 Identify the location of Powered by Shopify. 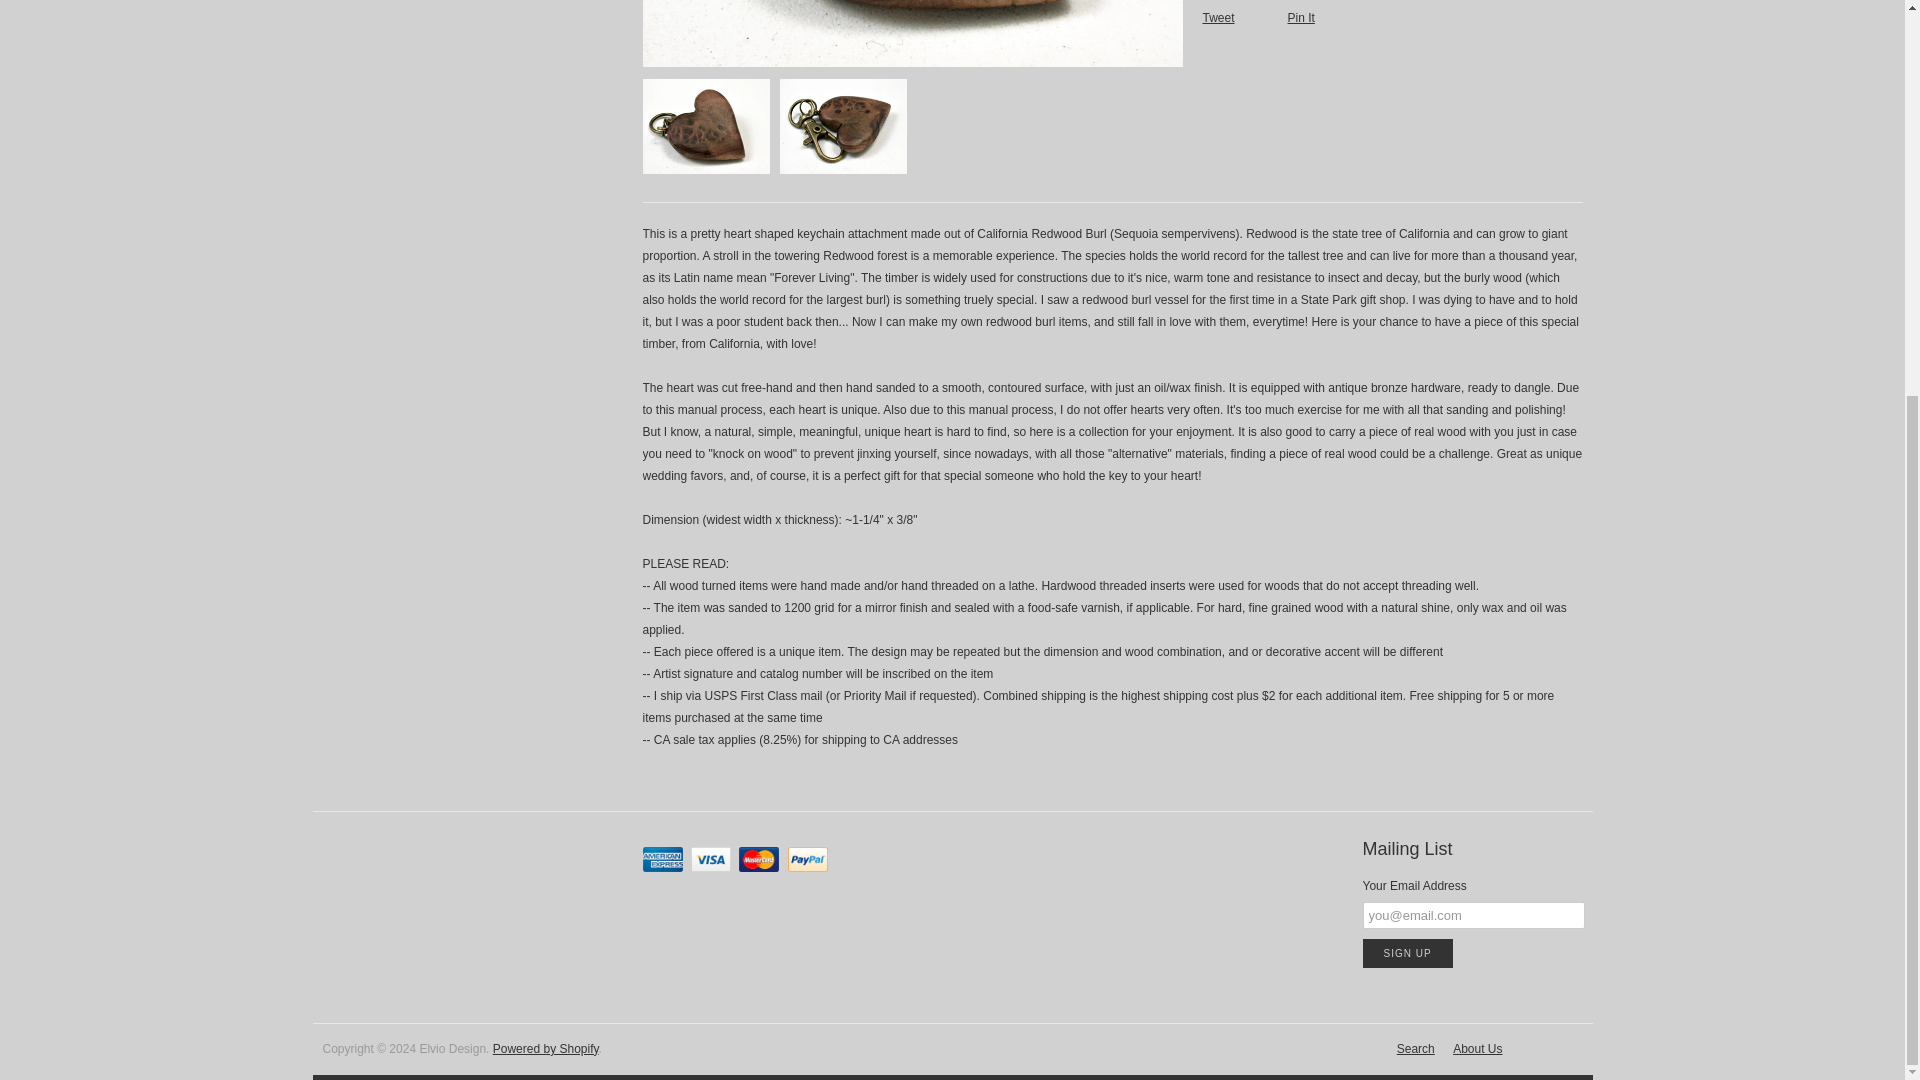
(546, 1050).